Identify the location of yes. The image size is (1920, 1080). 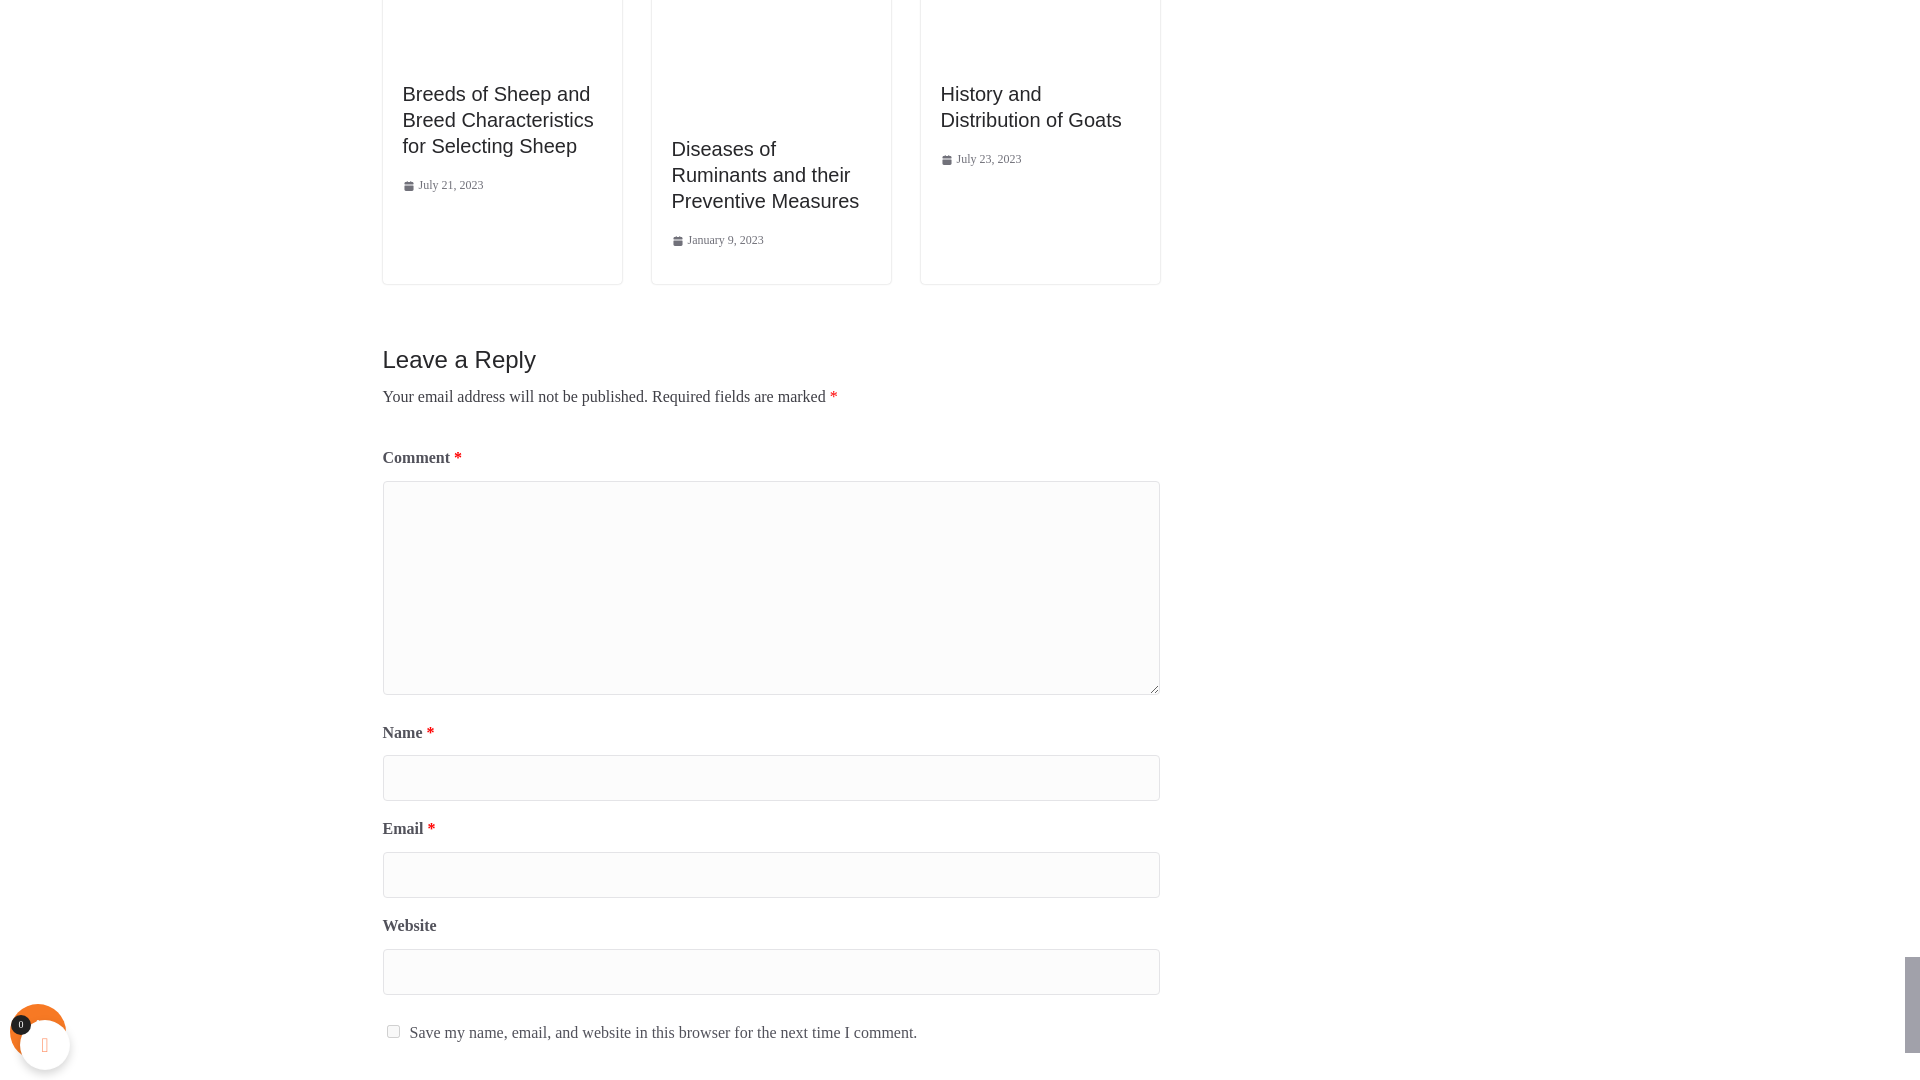
(392, 1030).